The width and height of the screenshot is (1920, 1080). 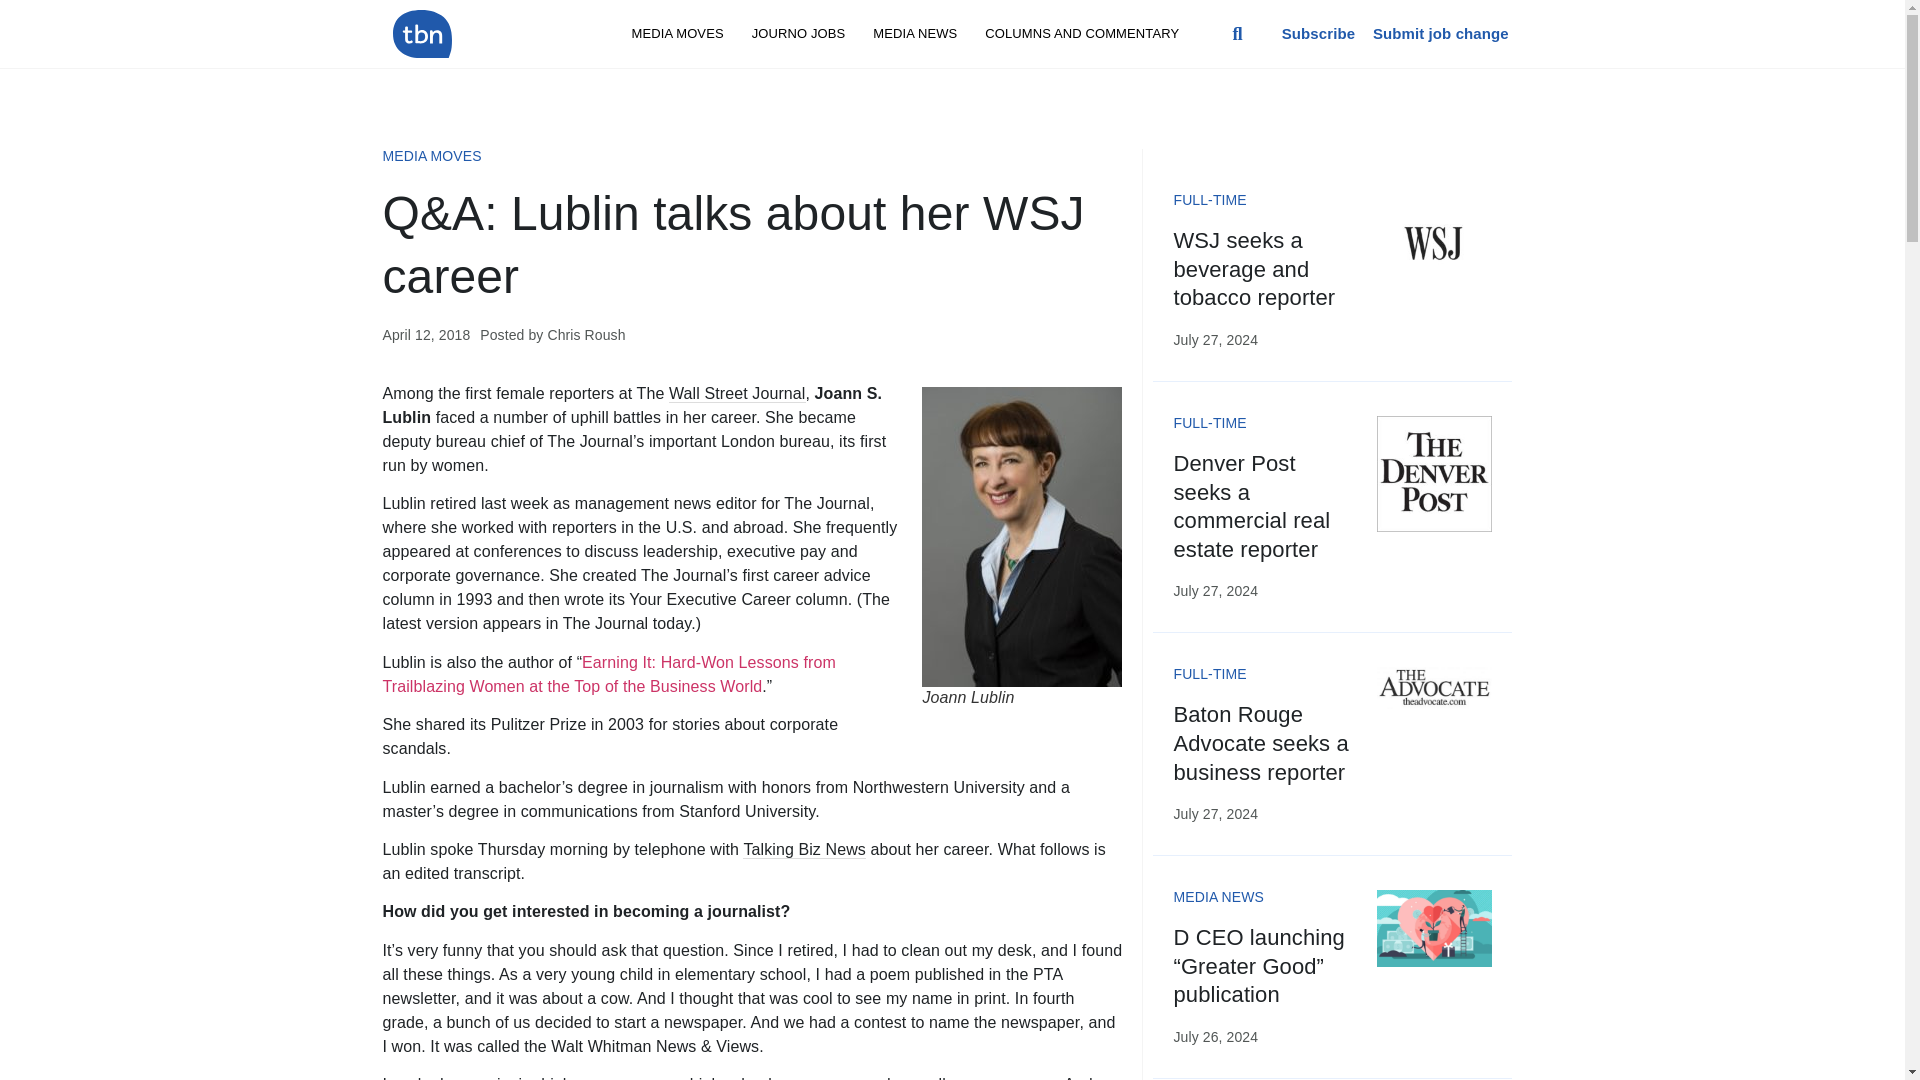 What do you see at coordinates (1218, 896) in the screenshot?
I see `MEDIA NEWS` at bounding box center [1218, 896].